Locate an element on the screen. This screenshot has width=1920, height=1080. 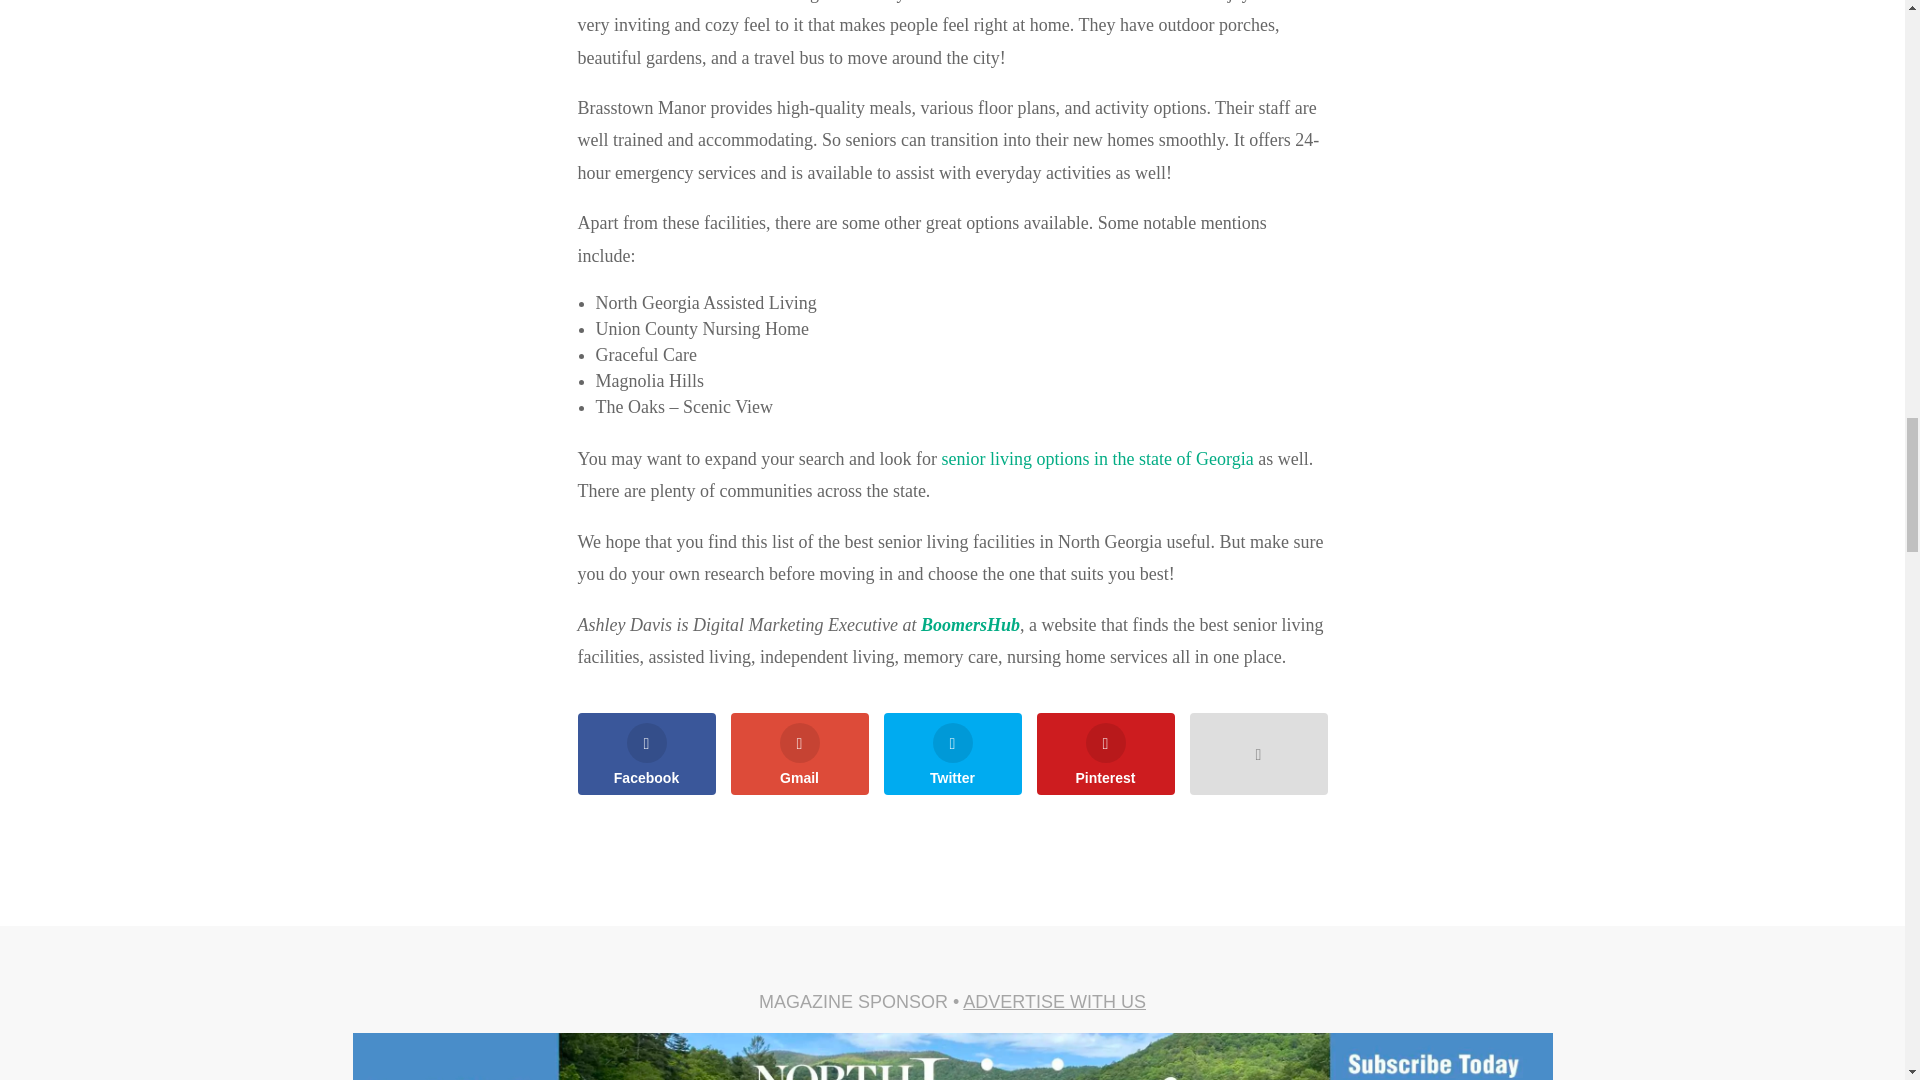
Pinterest is located at coordinates (1104, 753).